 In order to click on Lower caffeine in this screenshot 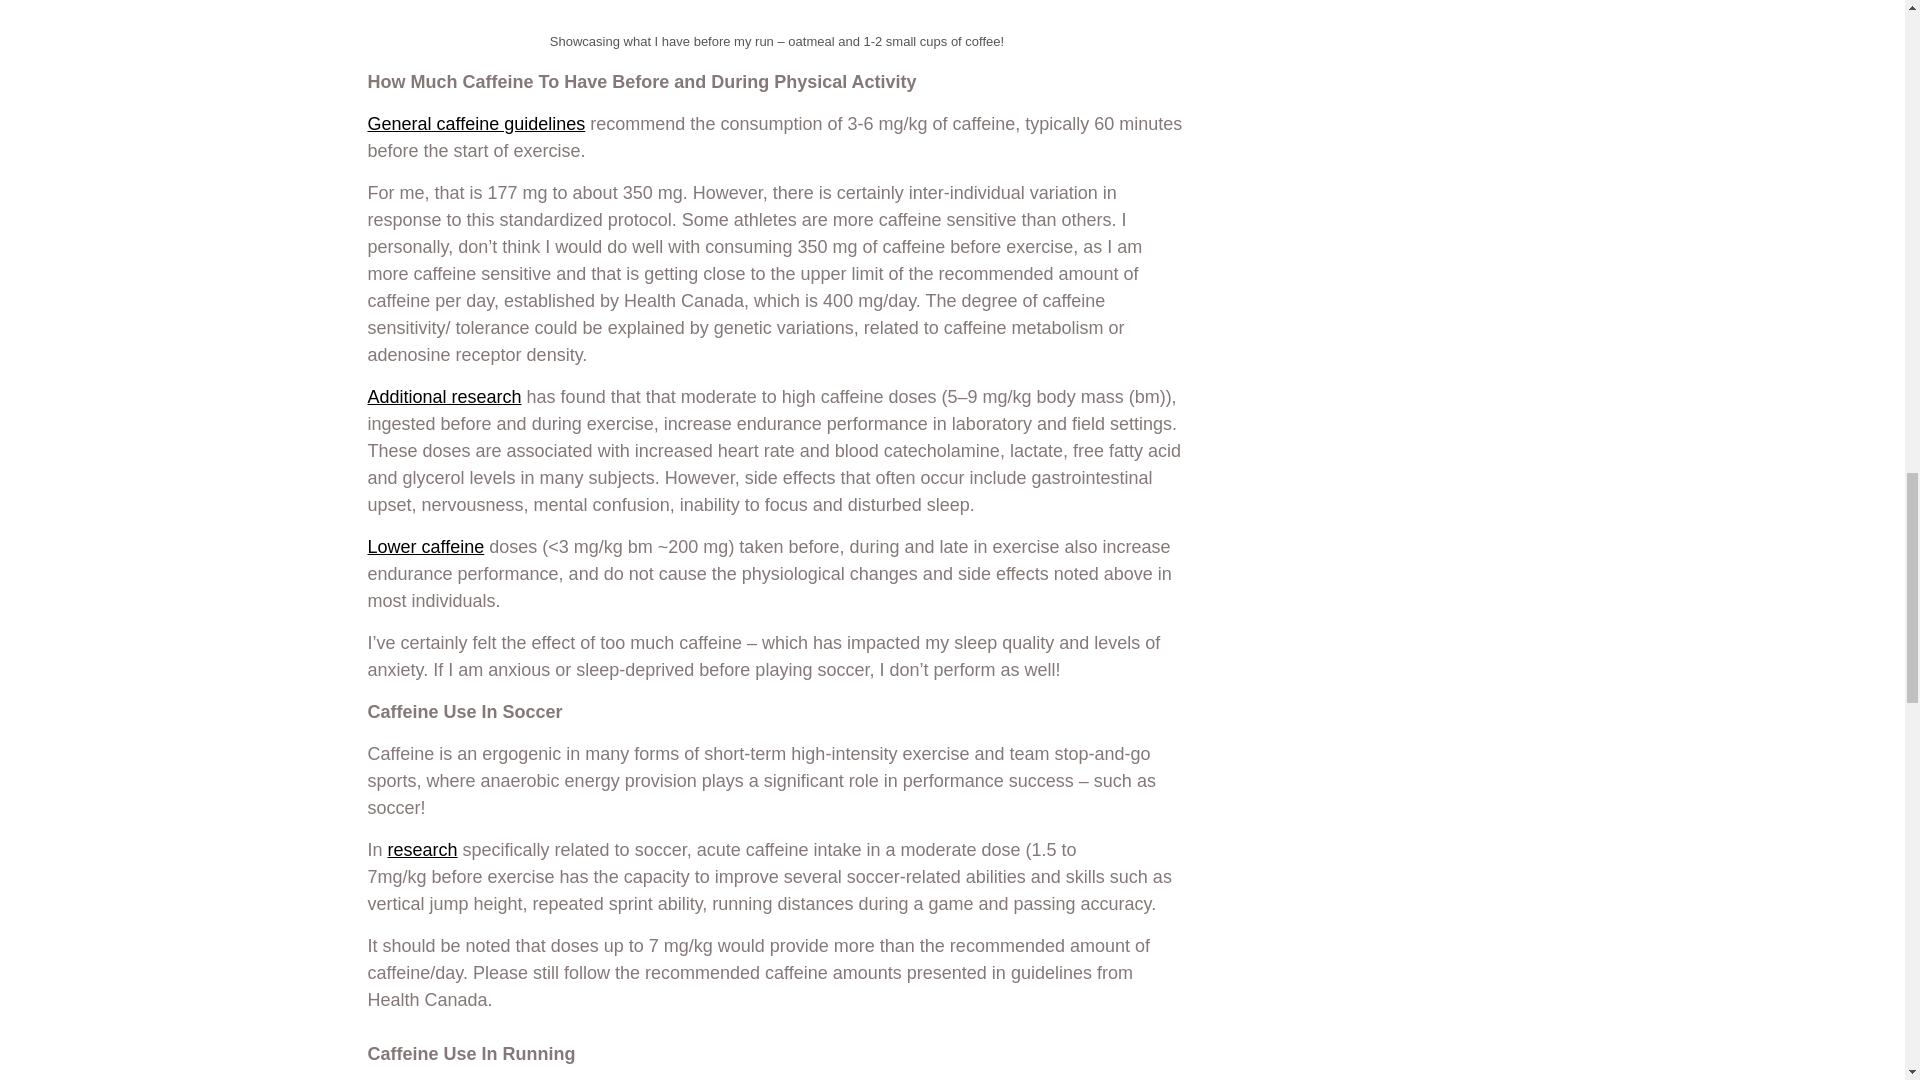, I will do `click(426, 546)`.